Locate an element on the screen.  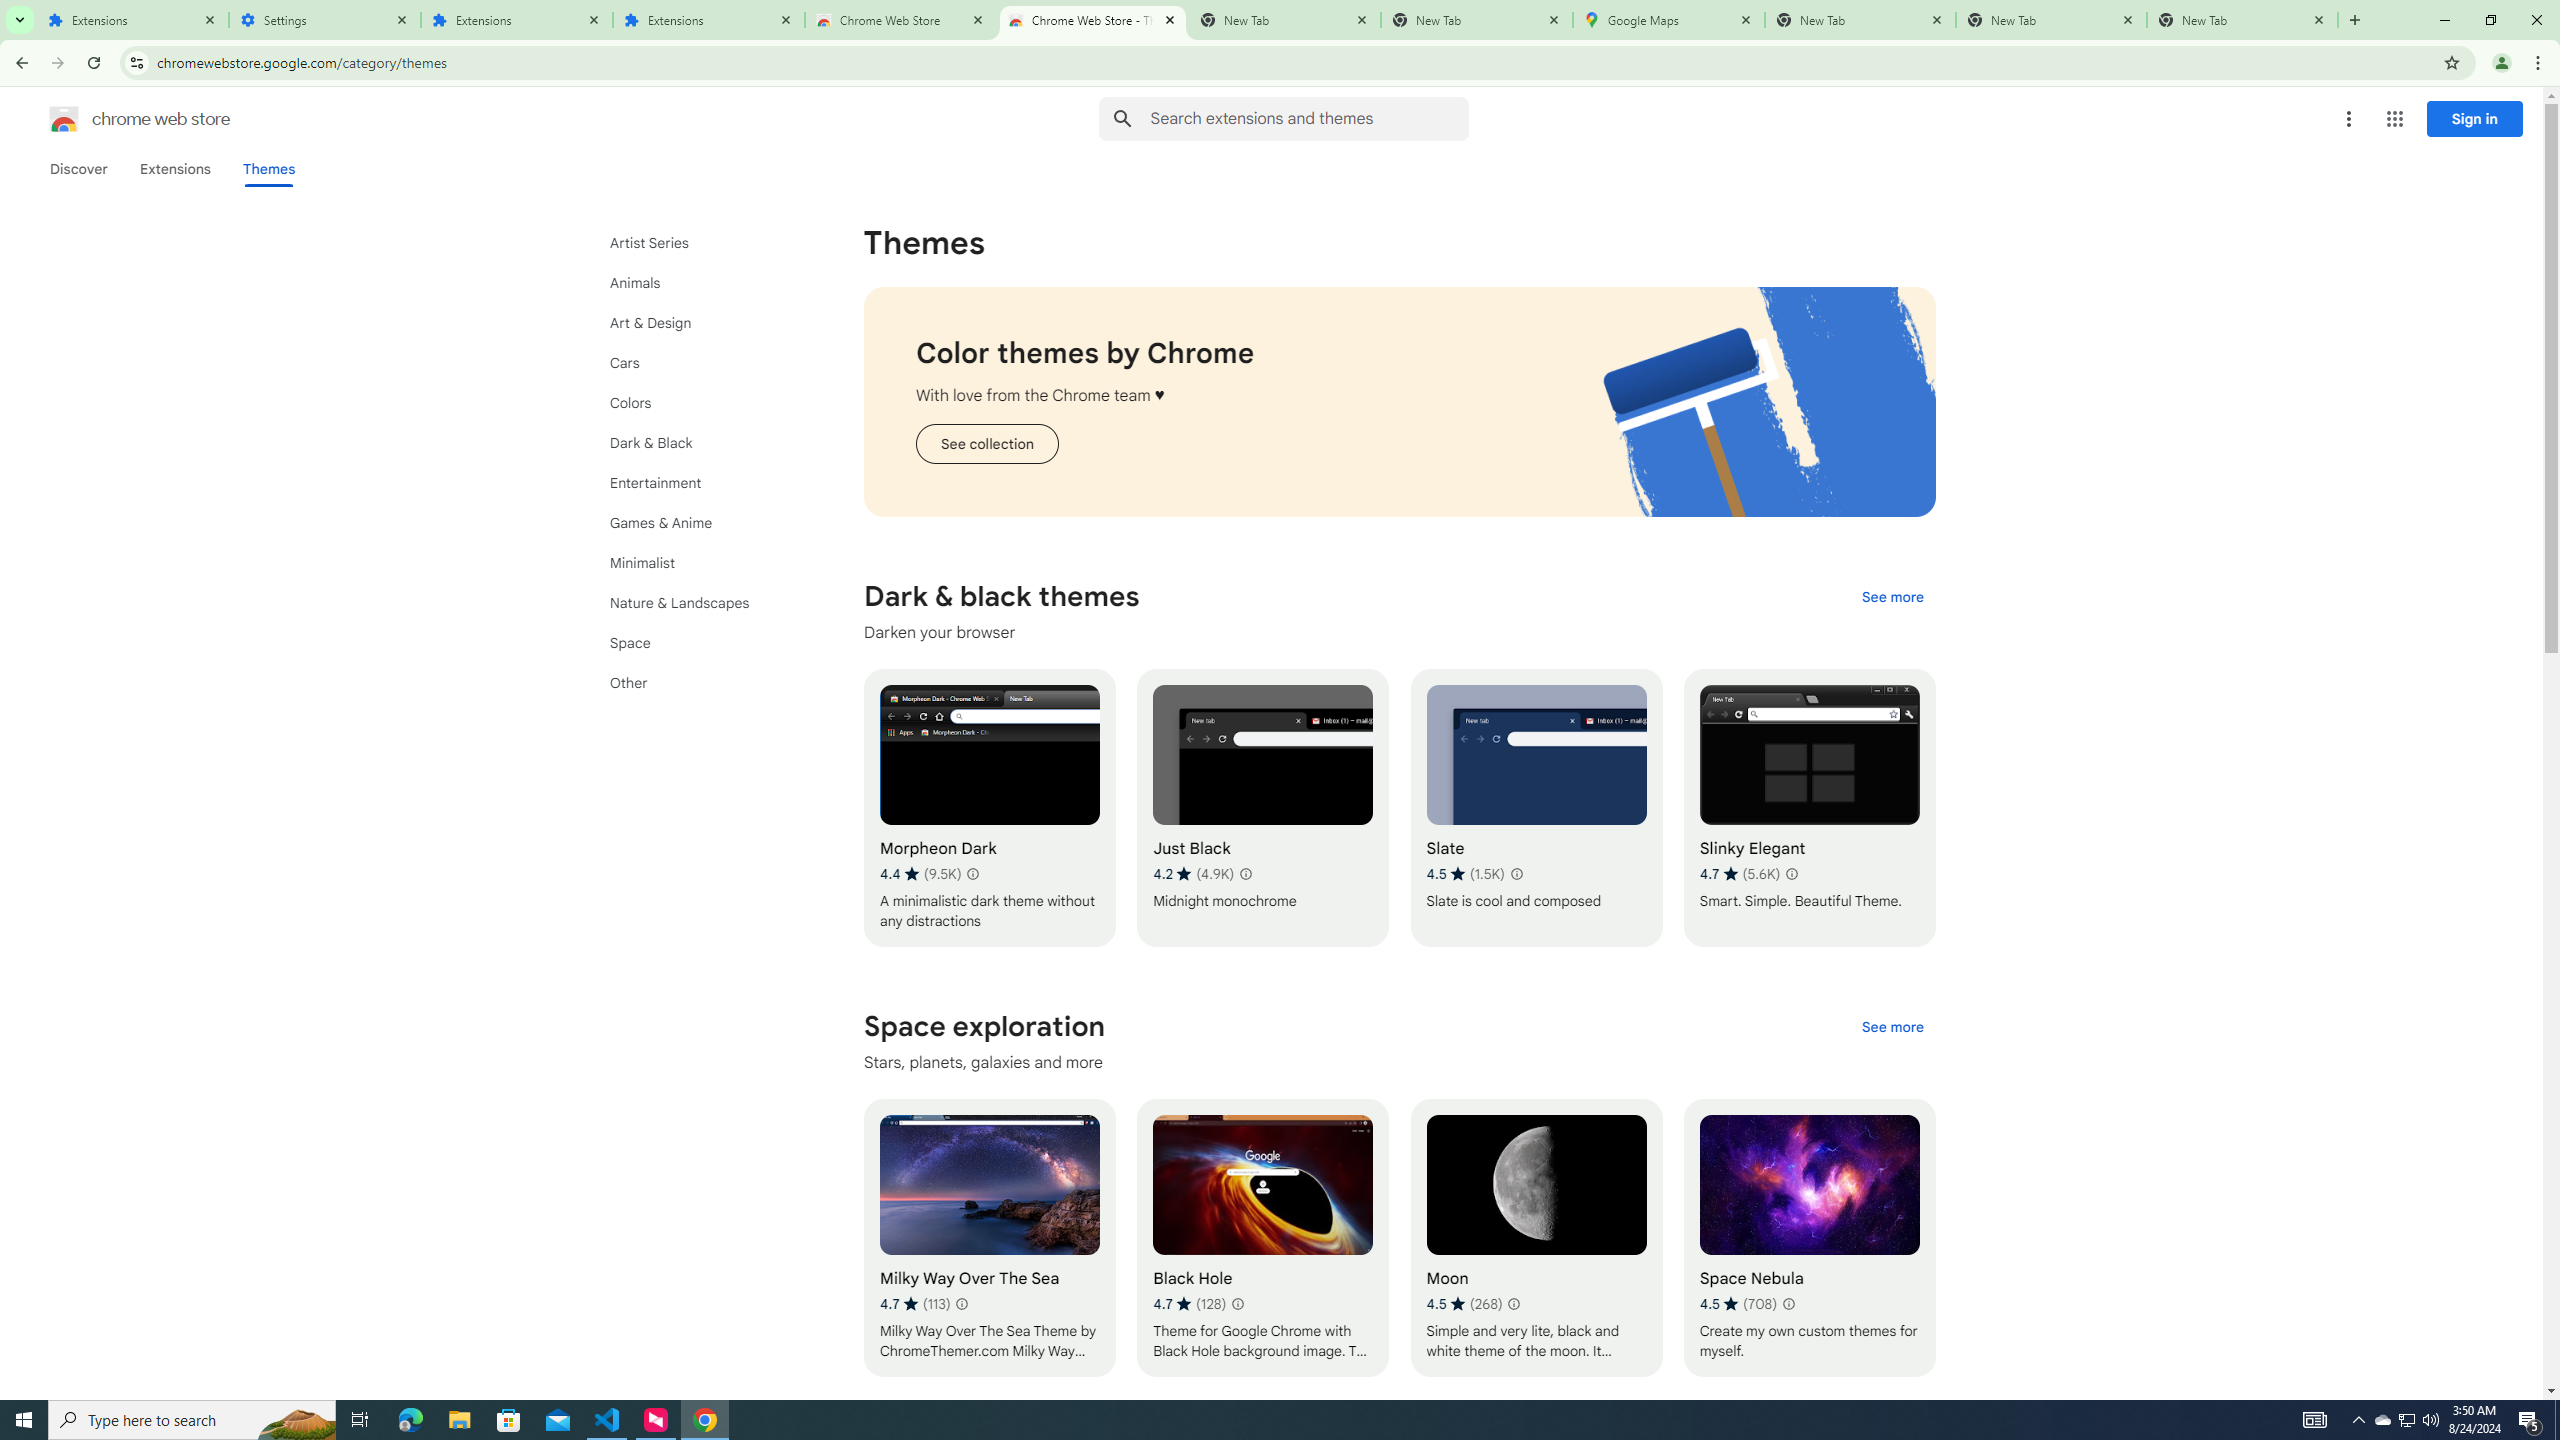
More options menu is located at coordinates (2348, 119).